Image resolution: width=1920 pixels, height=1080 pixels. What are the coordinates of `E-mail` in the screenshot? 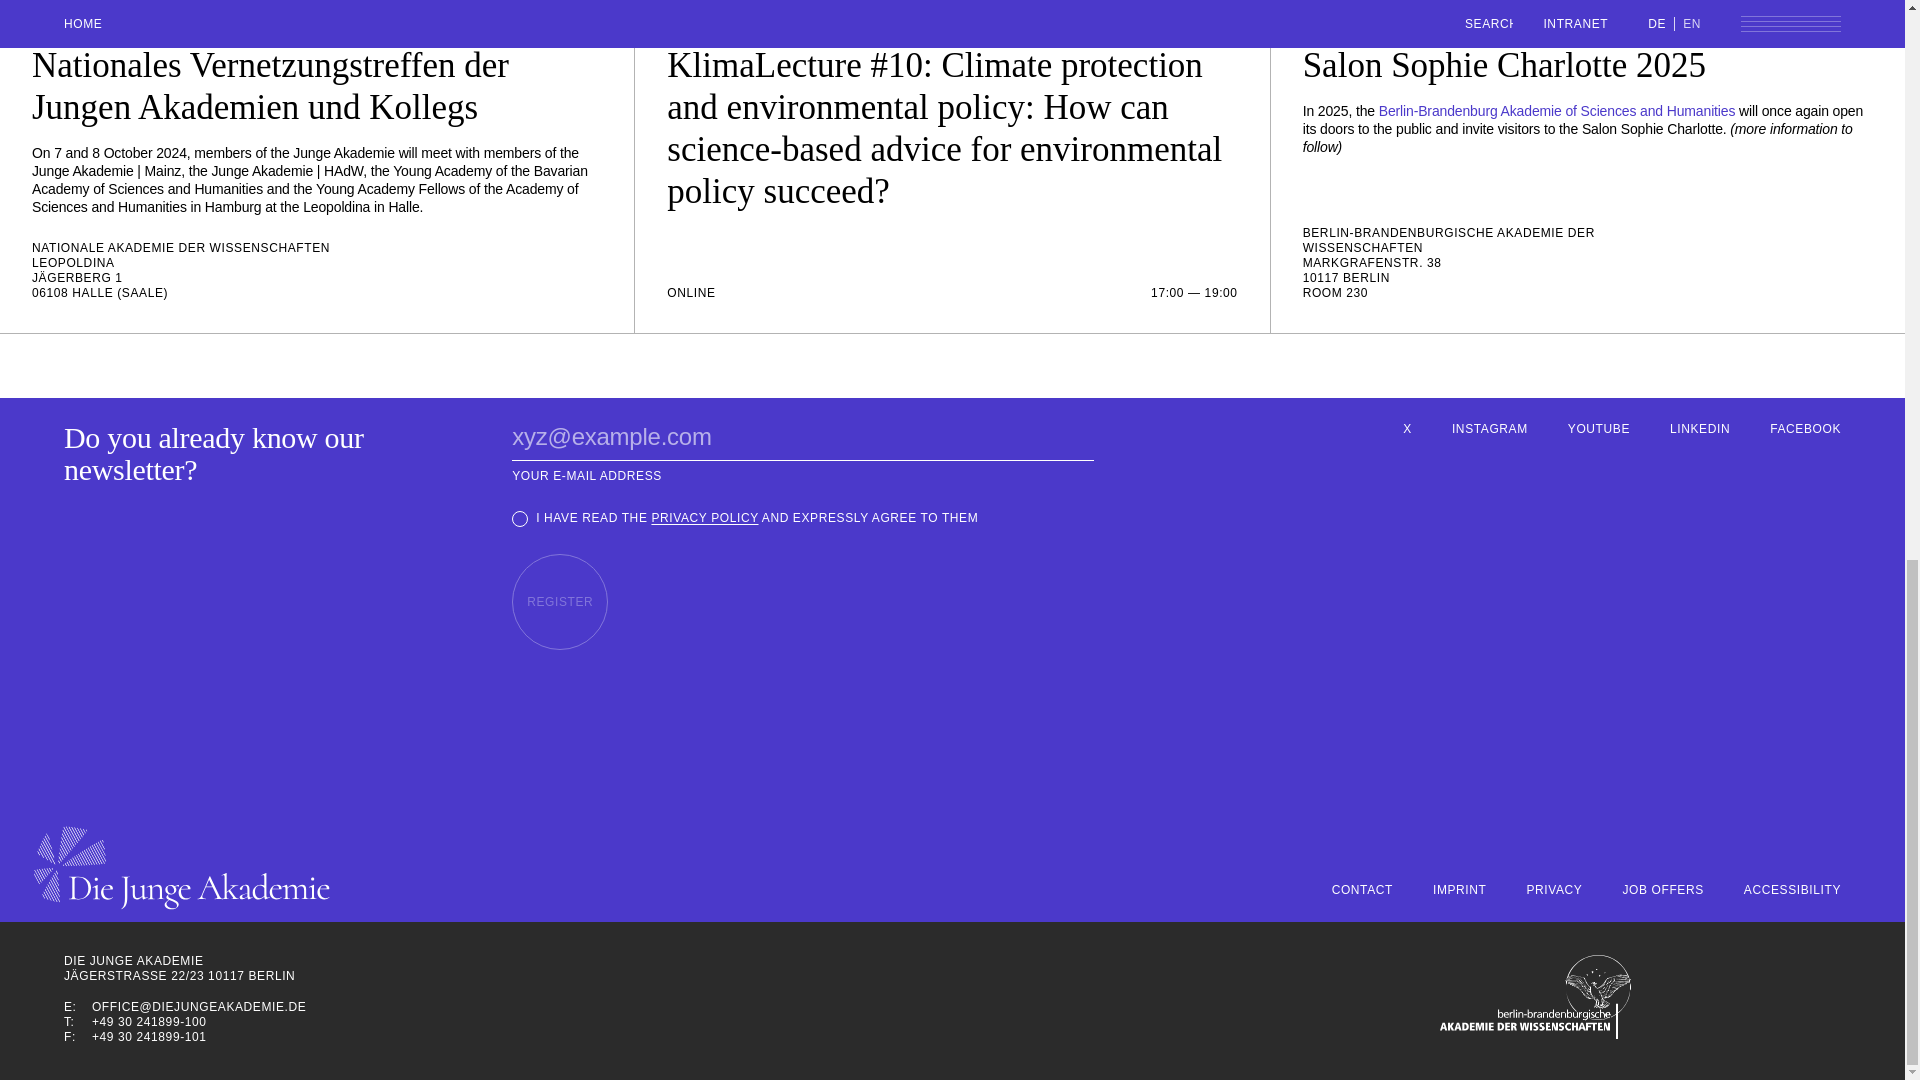 It's located at (76, 1008).